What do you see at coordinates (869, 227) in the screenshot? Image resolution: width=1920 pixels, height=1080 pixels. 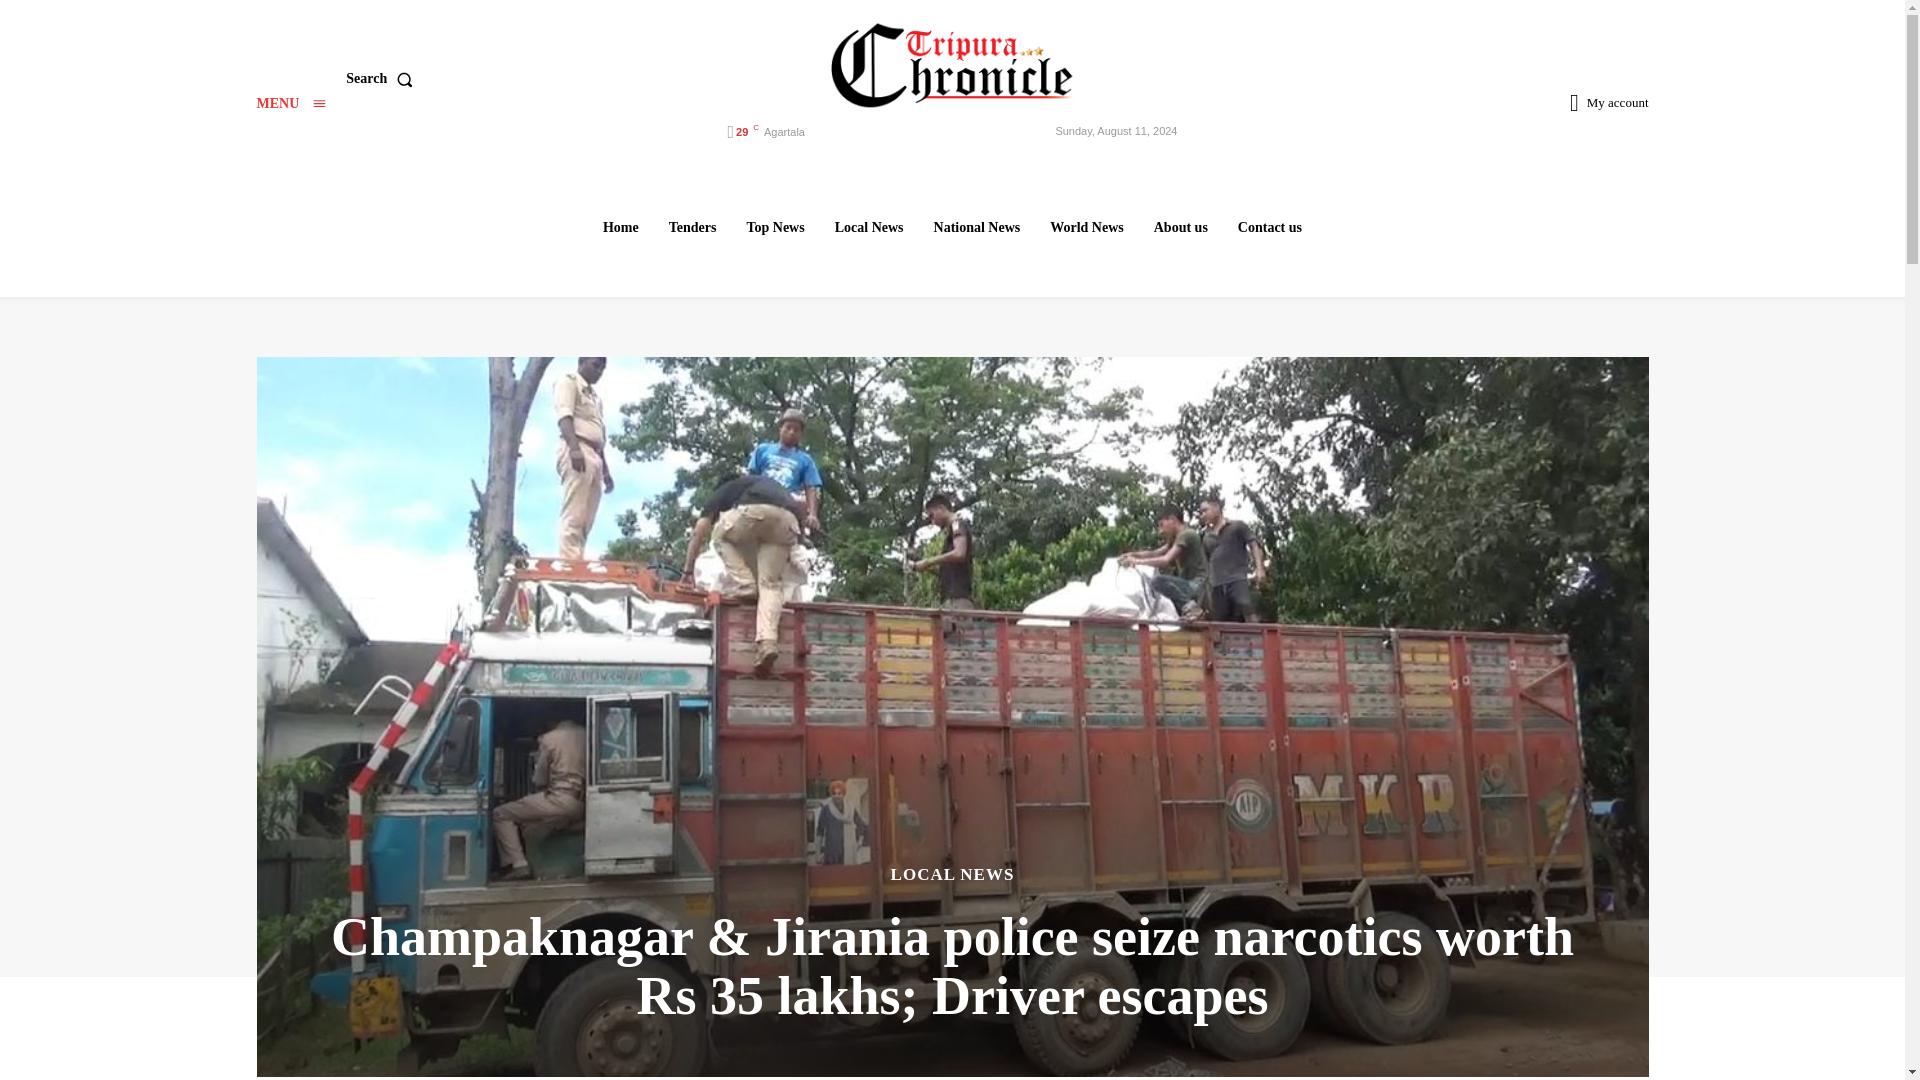 I see `Local News` at bounding box center [869, 227].